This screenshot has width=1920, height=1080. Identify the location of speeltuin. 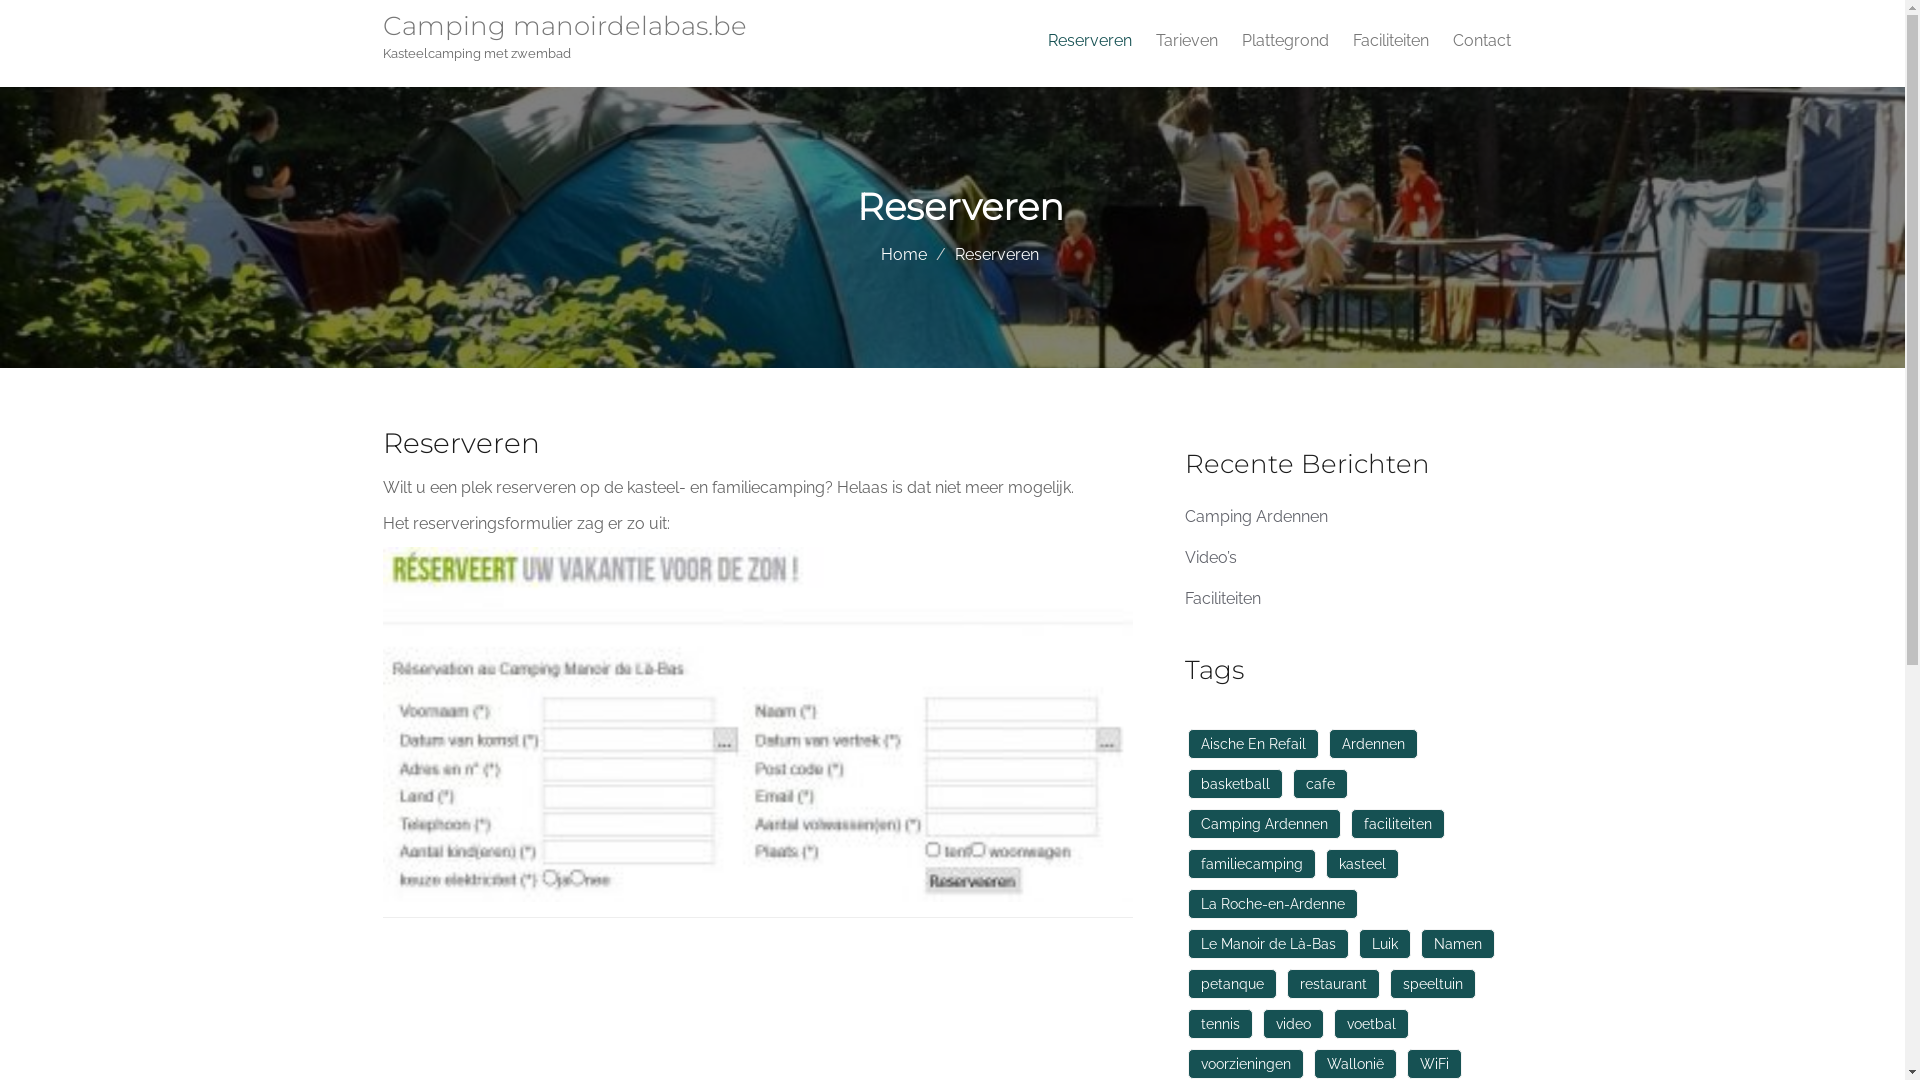
(1433, 984).